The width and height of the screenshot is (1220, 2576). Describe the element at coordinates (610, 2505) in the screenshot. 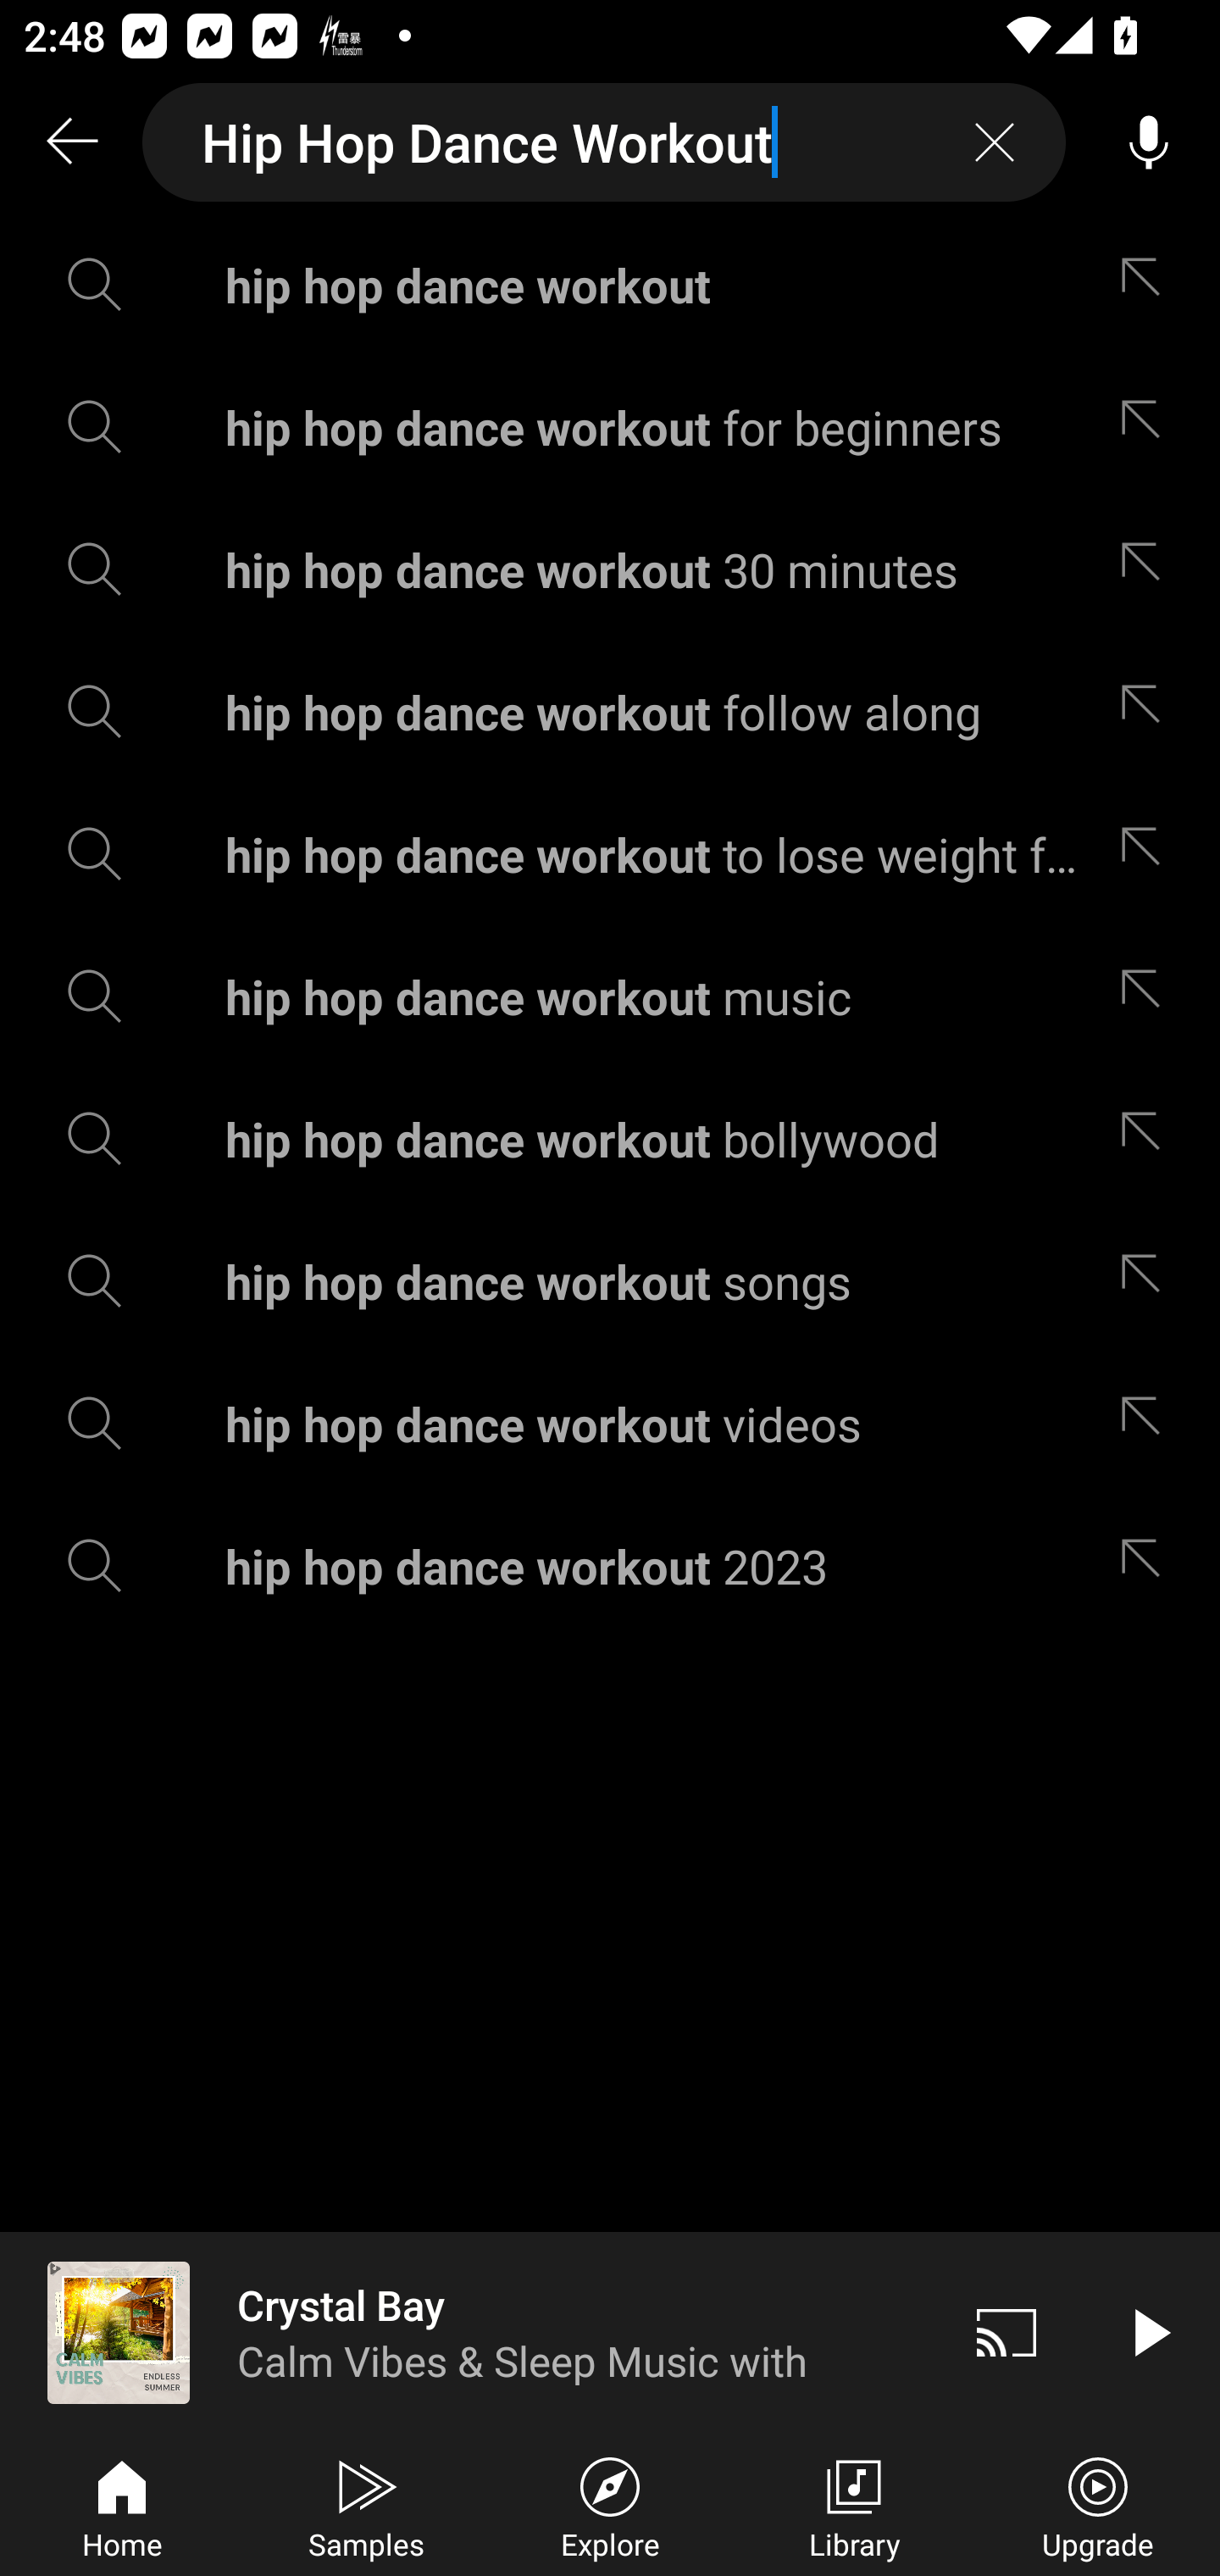

I see `Explore` at that location.